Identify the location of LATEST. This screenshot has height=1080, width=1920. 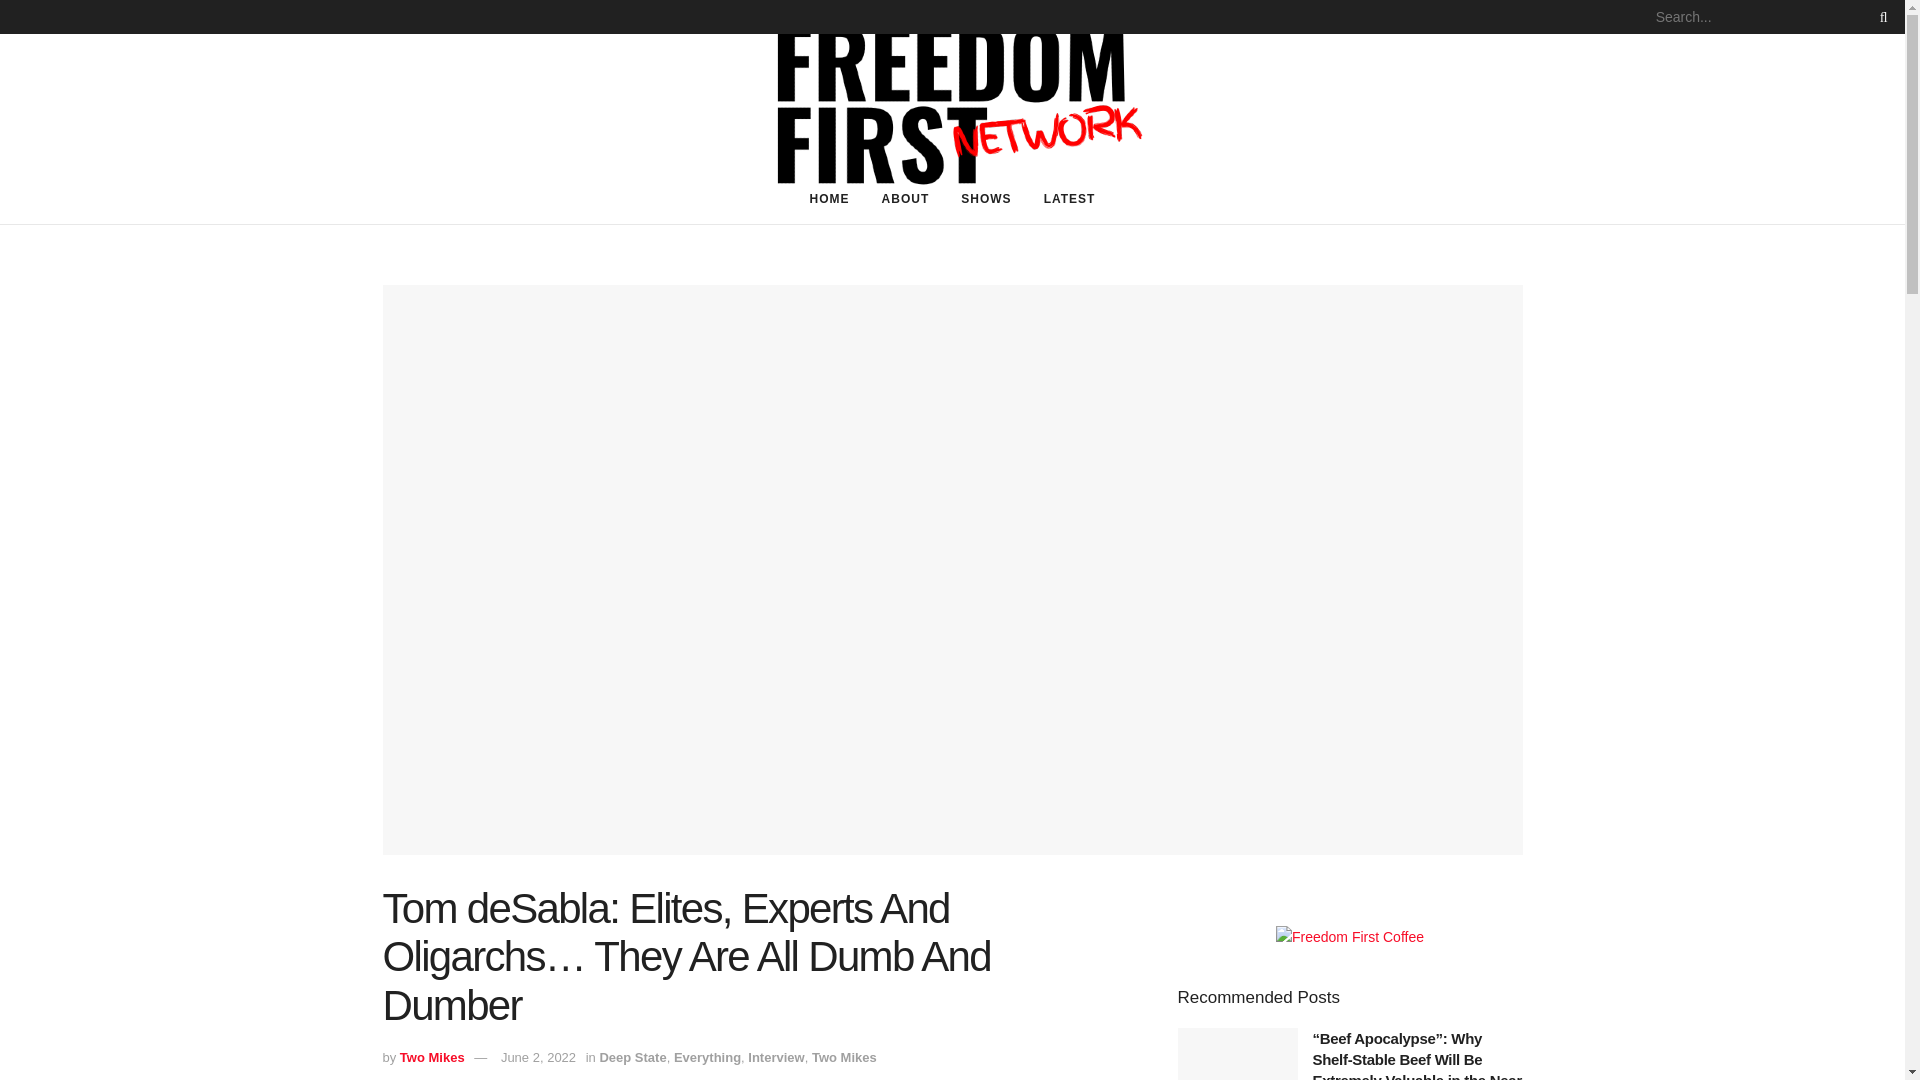
(1069, 198).